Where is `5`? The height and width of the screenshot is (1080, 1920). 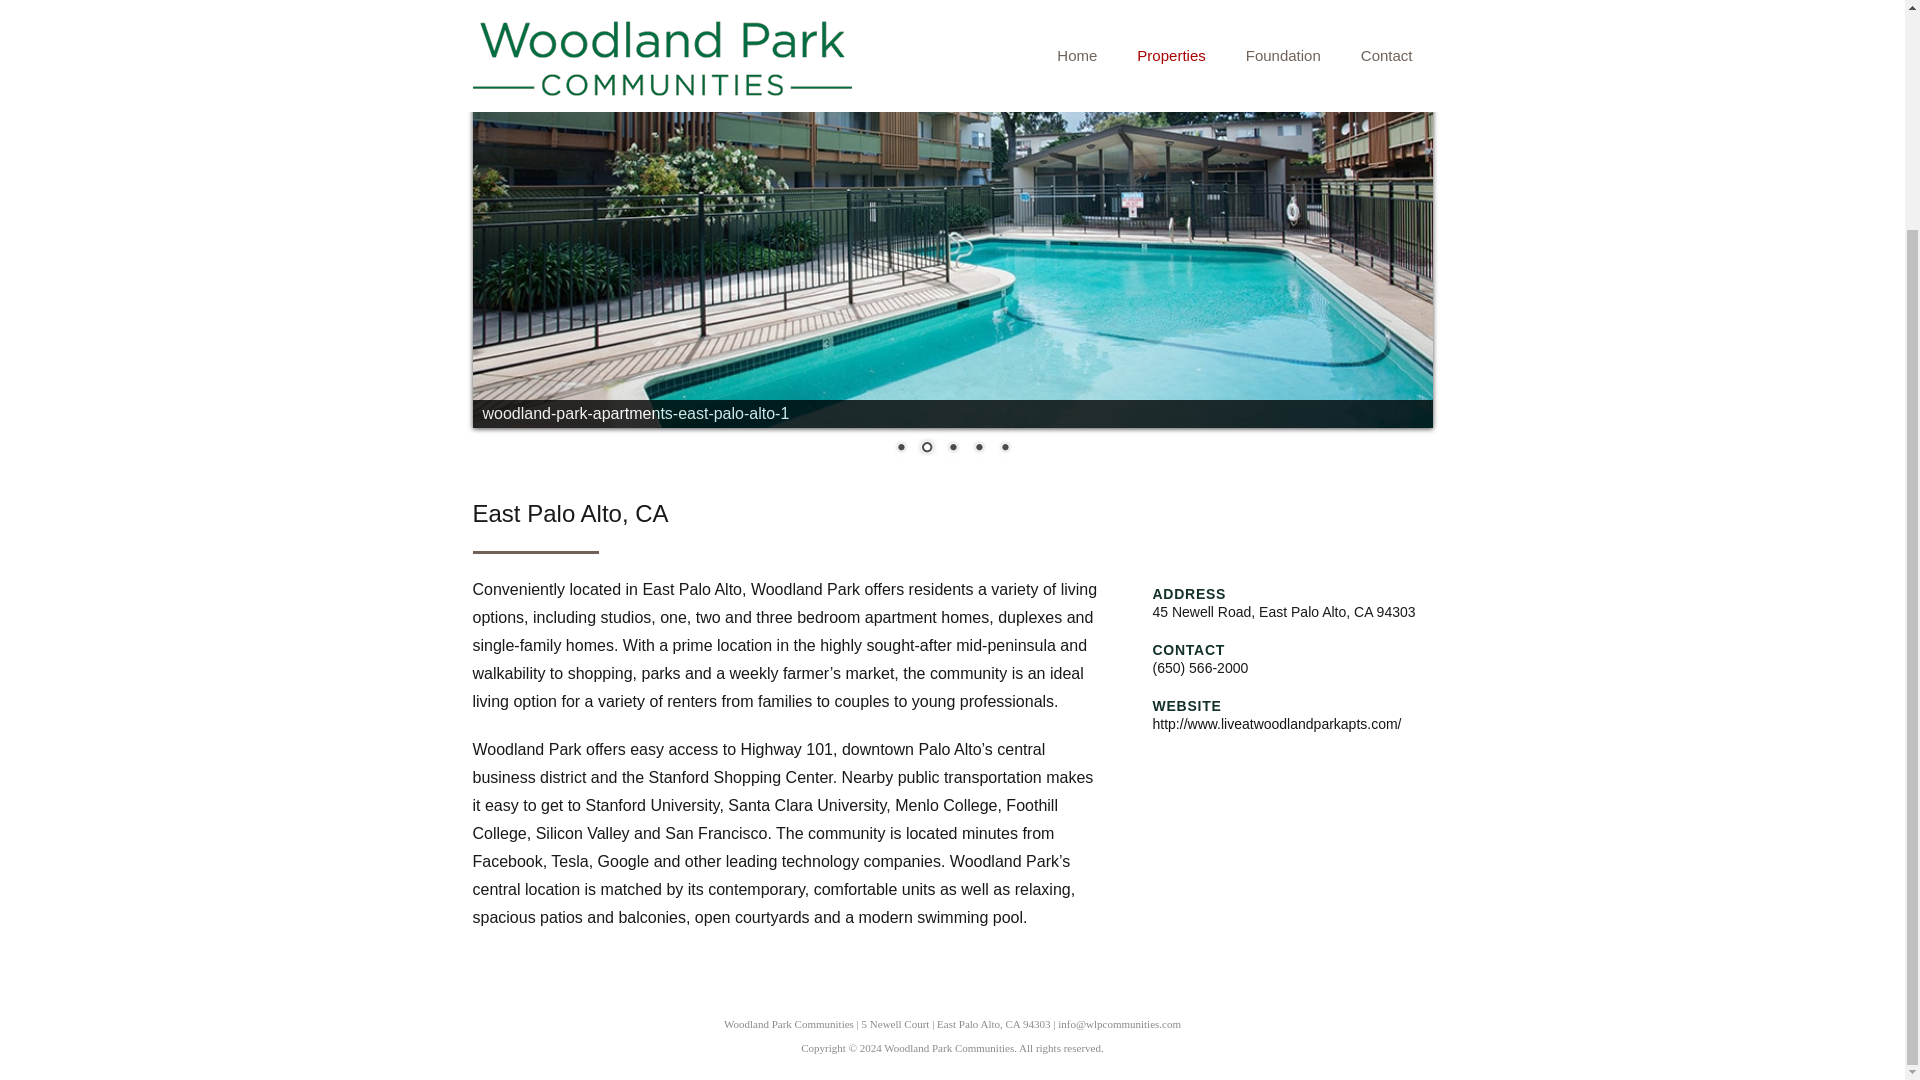 5 is located at coordinates (1004, 449).